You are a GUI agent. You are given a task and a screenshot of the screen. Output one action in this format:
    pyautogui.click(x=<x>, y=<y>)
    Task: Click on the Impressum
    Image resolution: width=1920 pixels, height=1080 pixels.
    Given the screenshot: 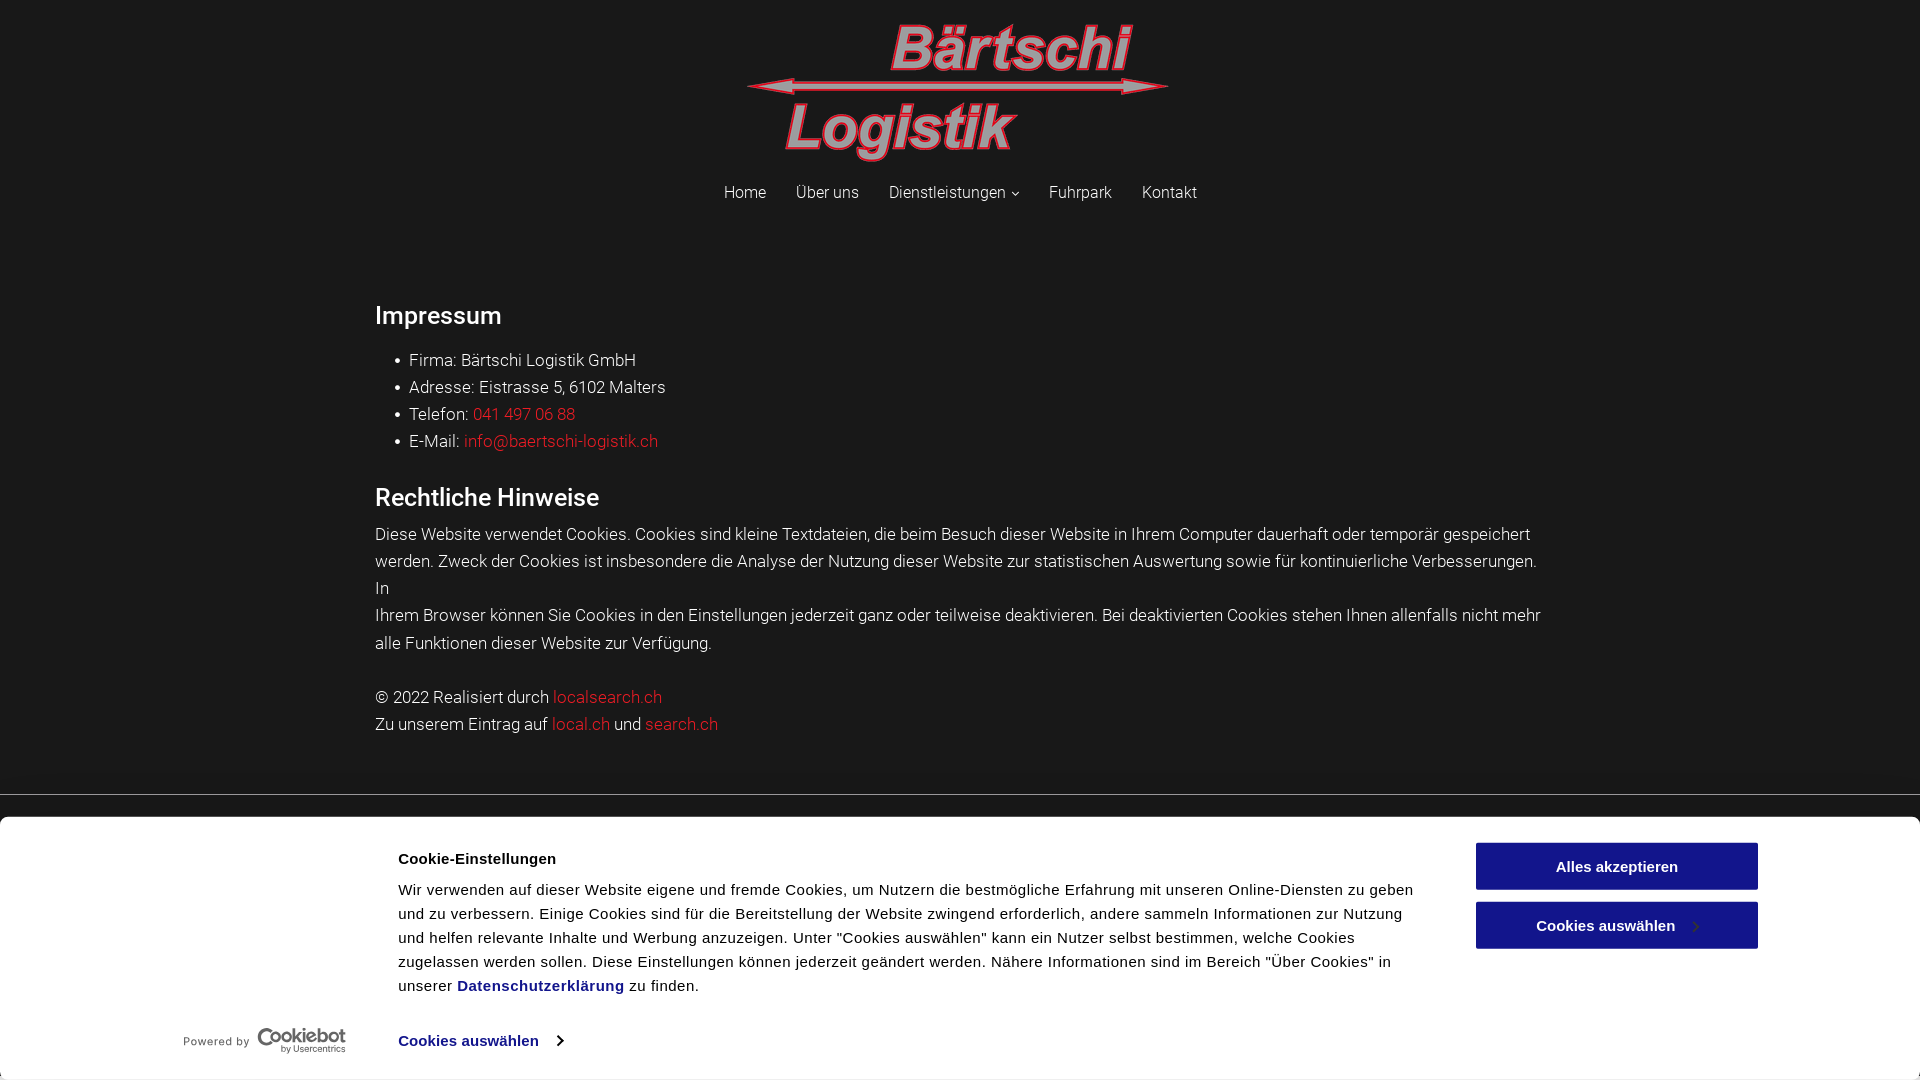 What is the action you would take?
    pyautogui.click(x=1492, y=858)
    